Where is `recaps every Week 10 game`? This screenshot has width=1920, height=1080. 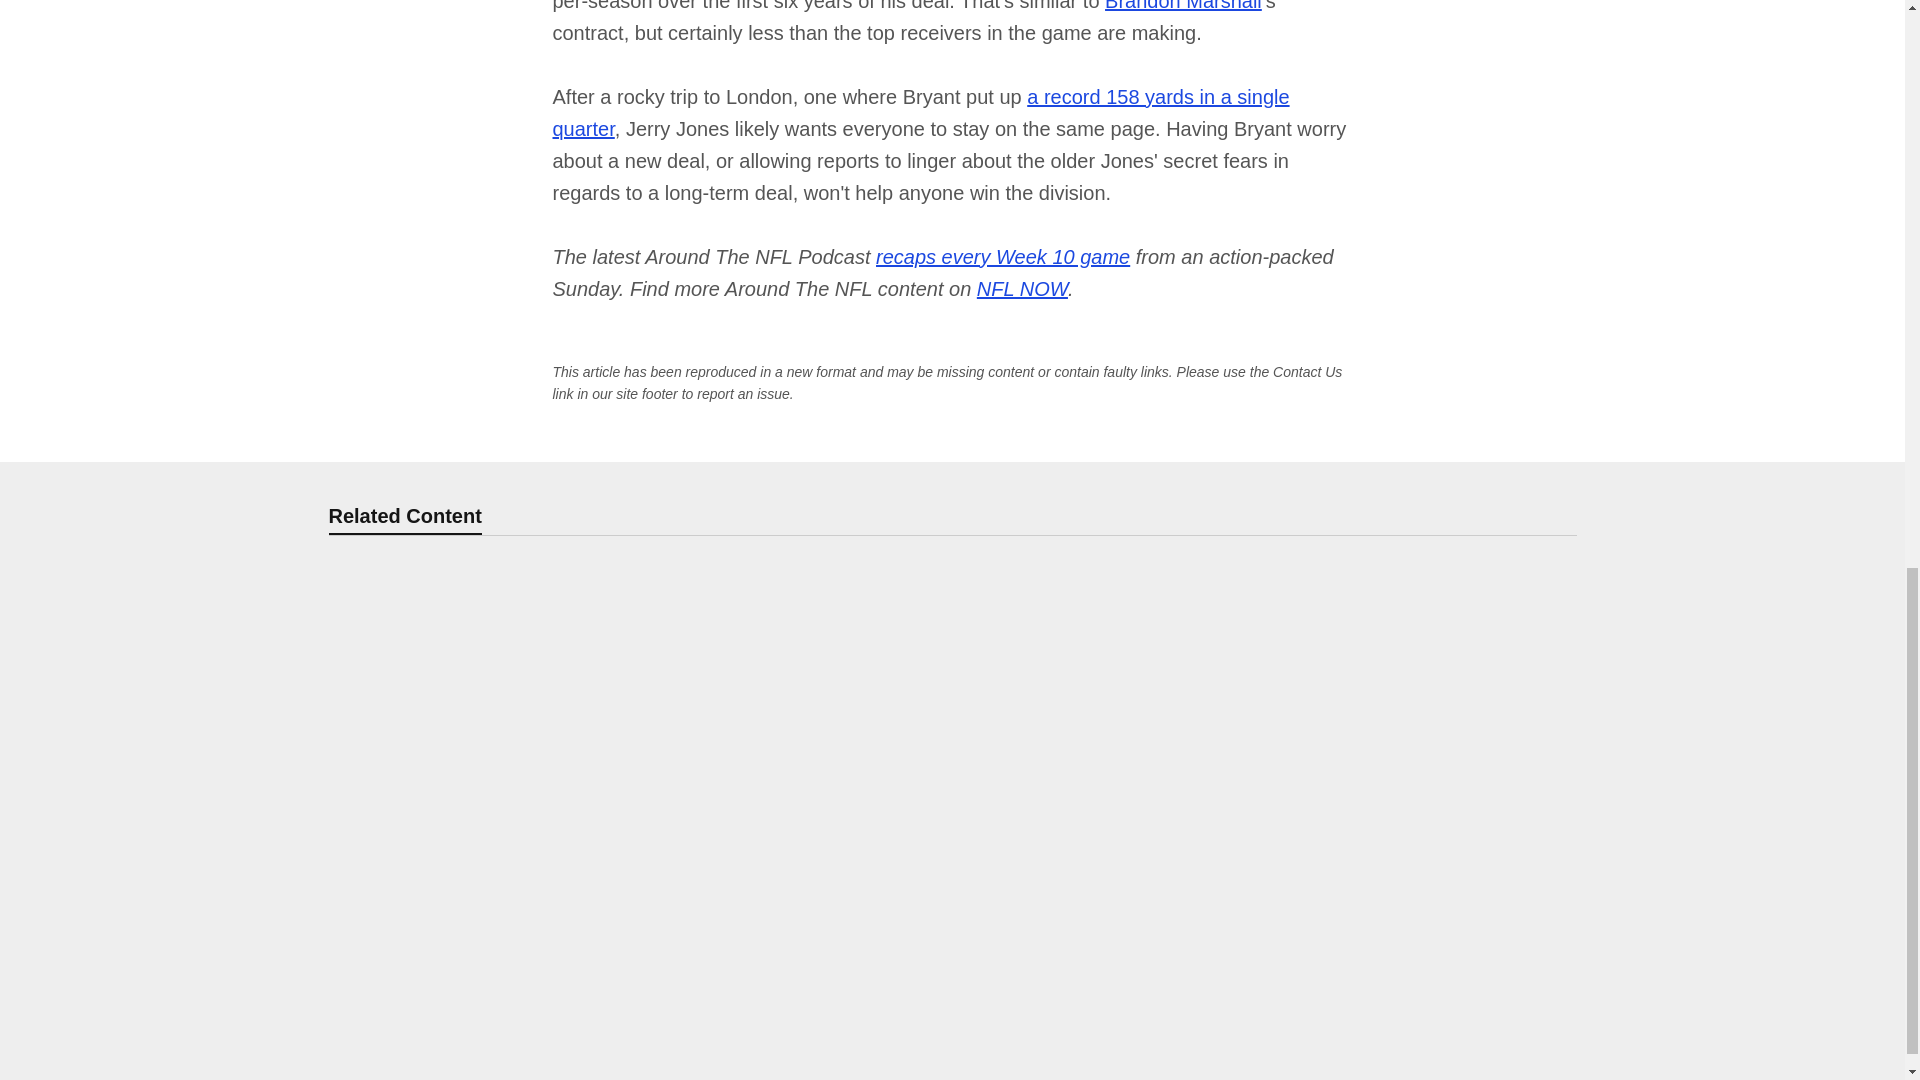 recaps every Week 10 game is located at coordinates (1002, 256).